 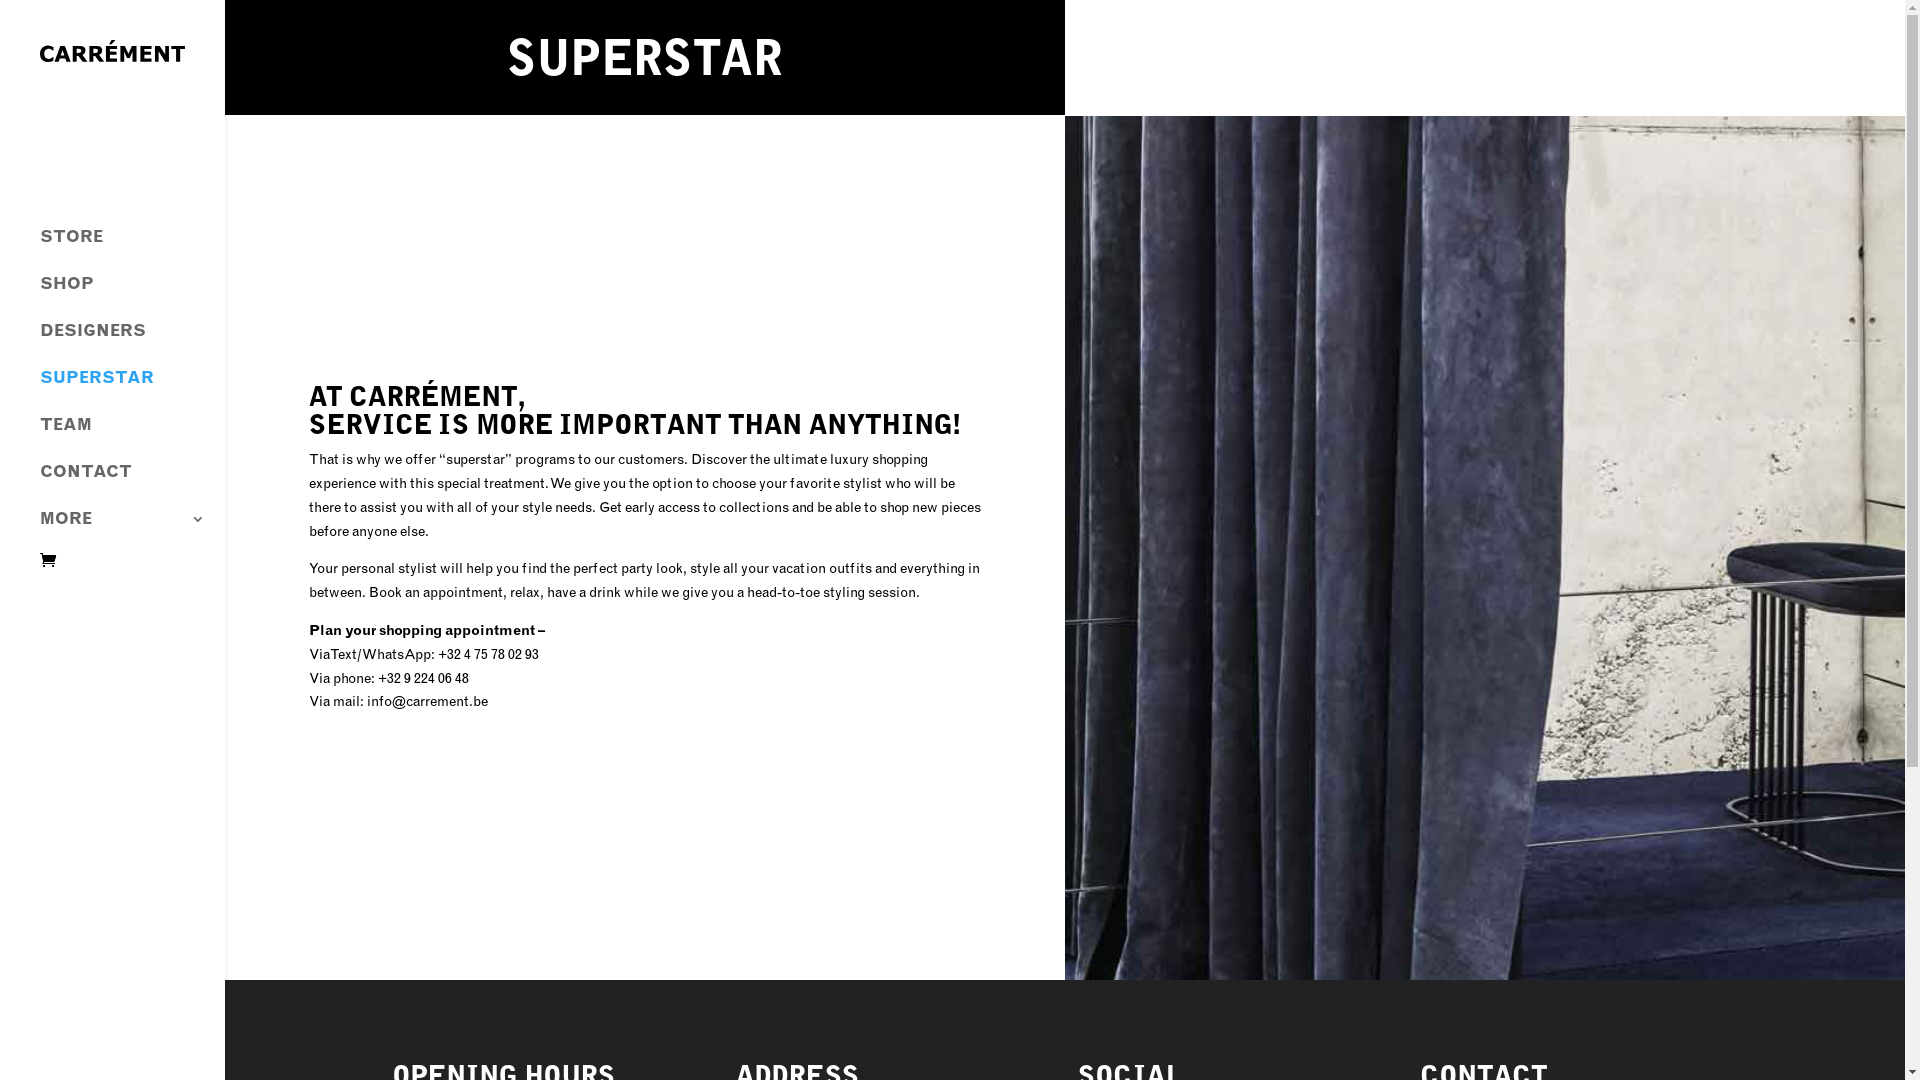 I want to click on +32 4 75 78 02 93, so click(x=488, y=654).